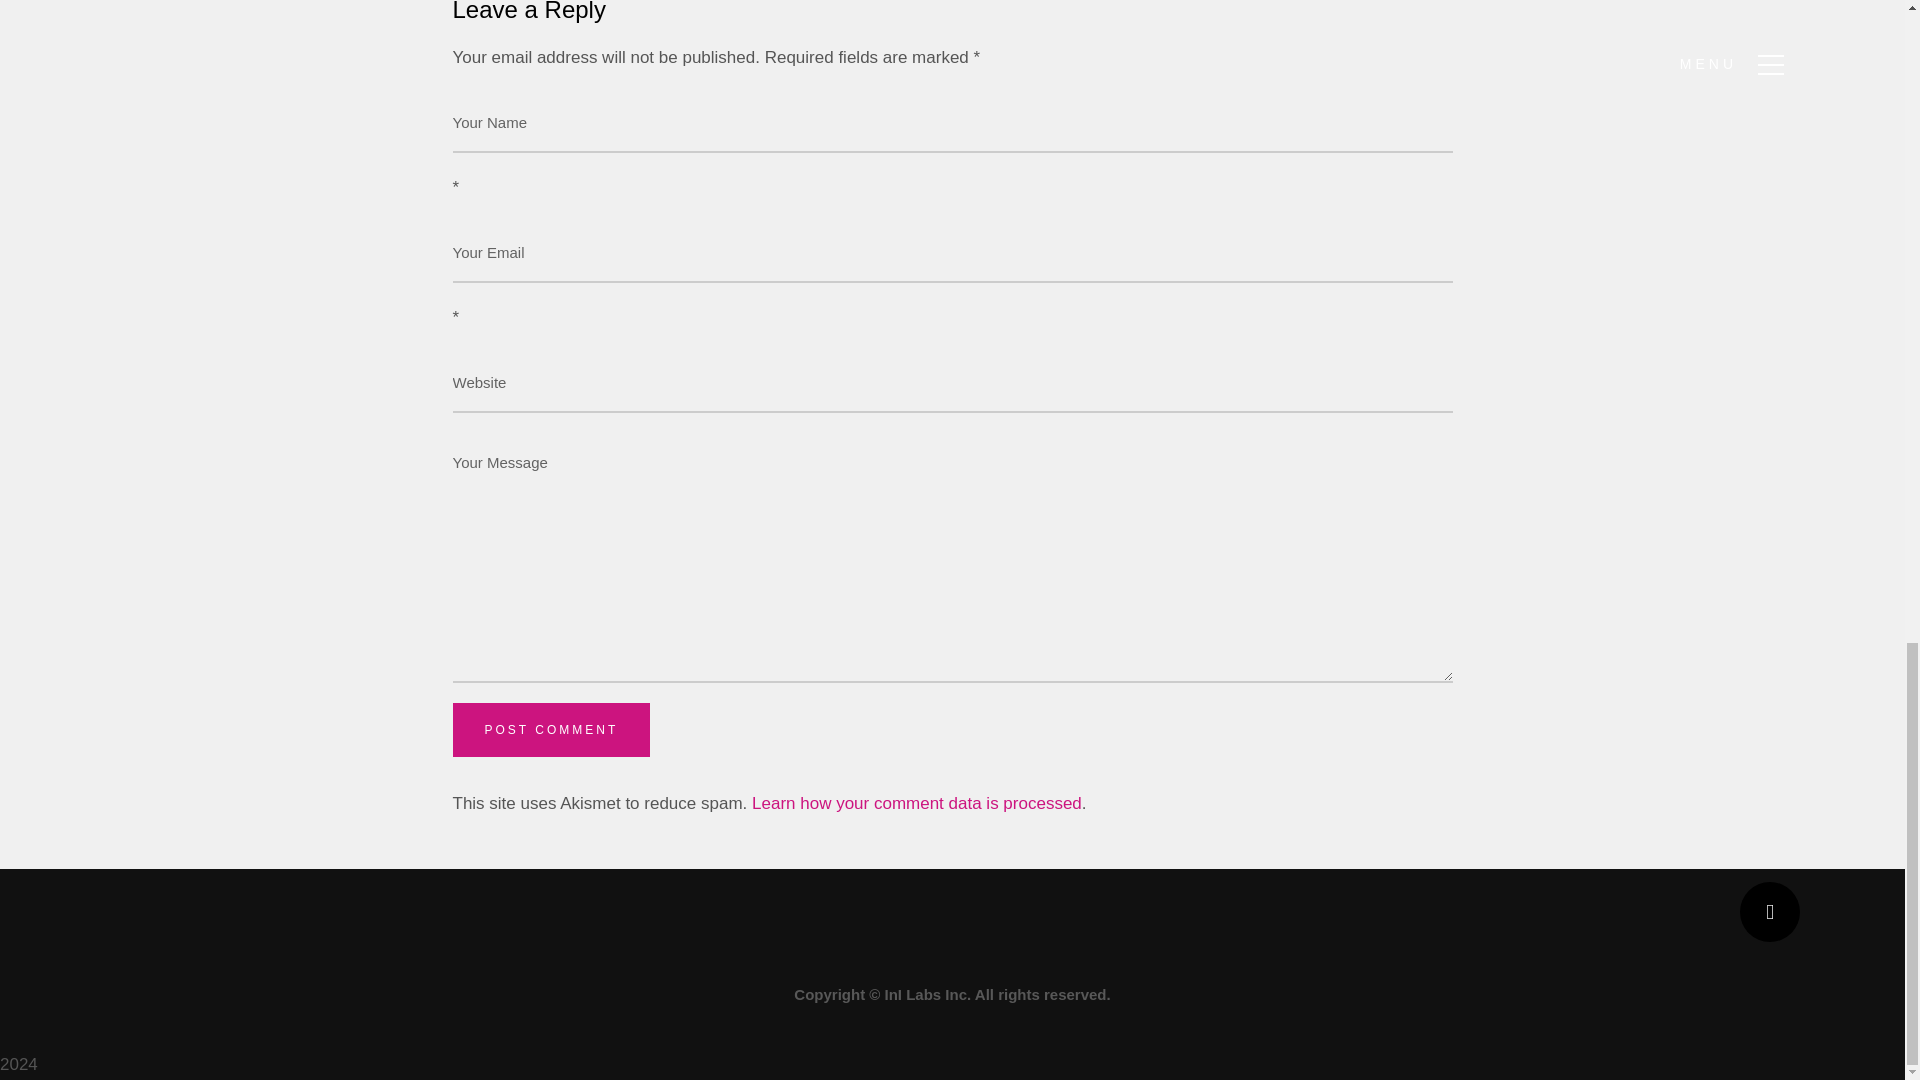 This screenshot has width=1920, height=1080. What do you see at coordinates (917, 803) in the screenshot?
I see `Learn how your comment data is processed` at bounding box center [917, 803].